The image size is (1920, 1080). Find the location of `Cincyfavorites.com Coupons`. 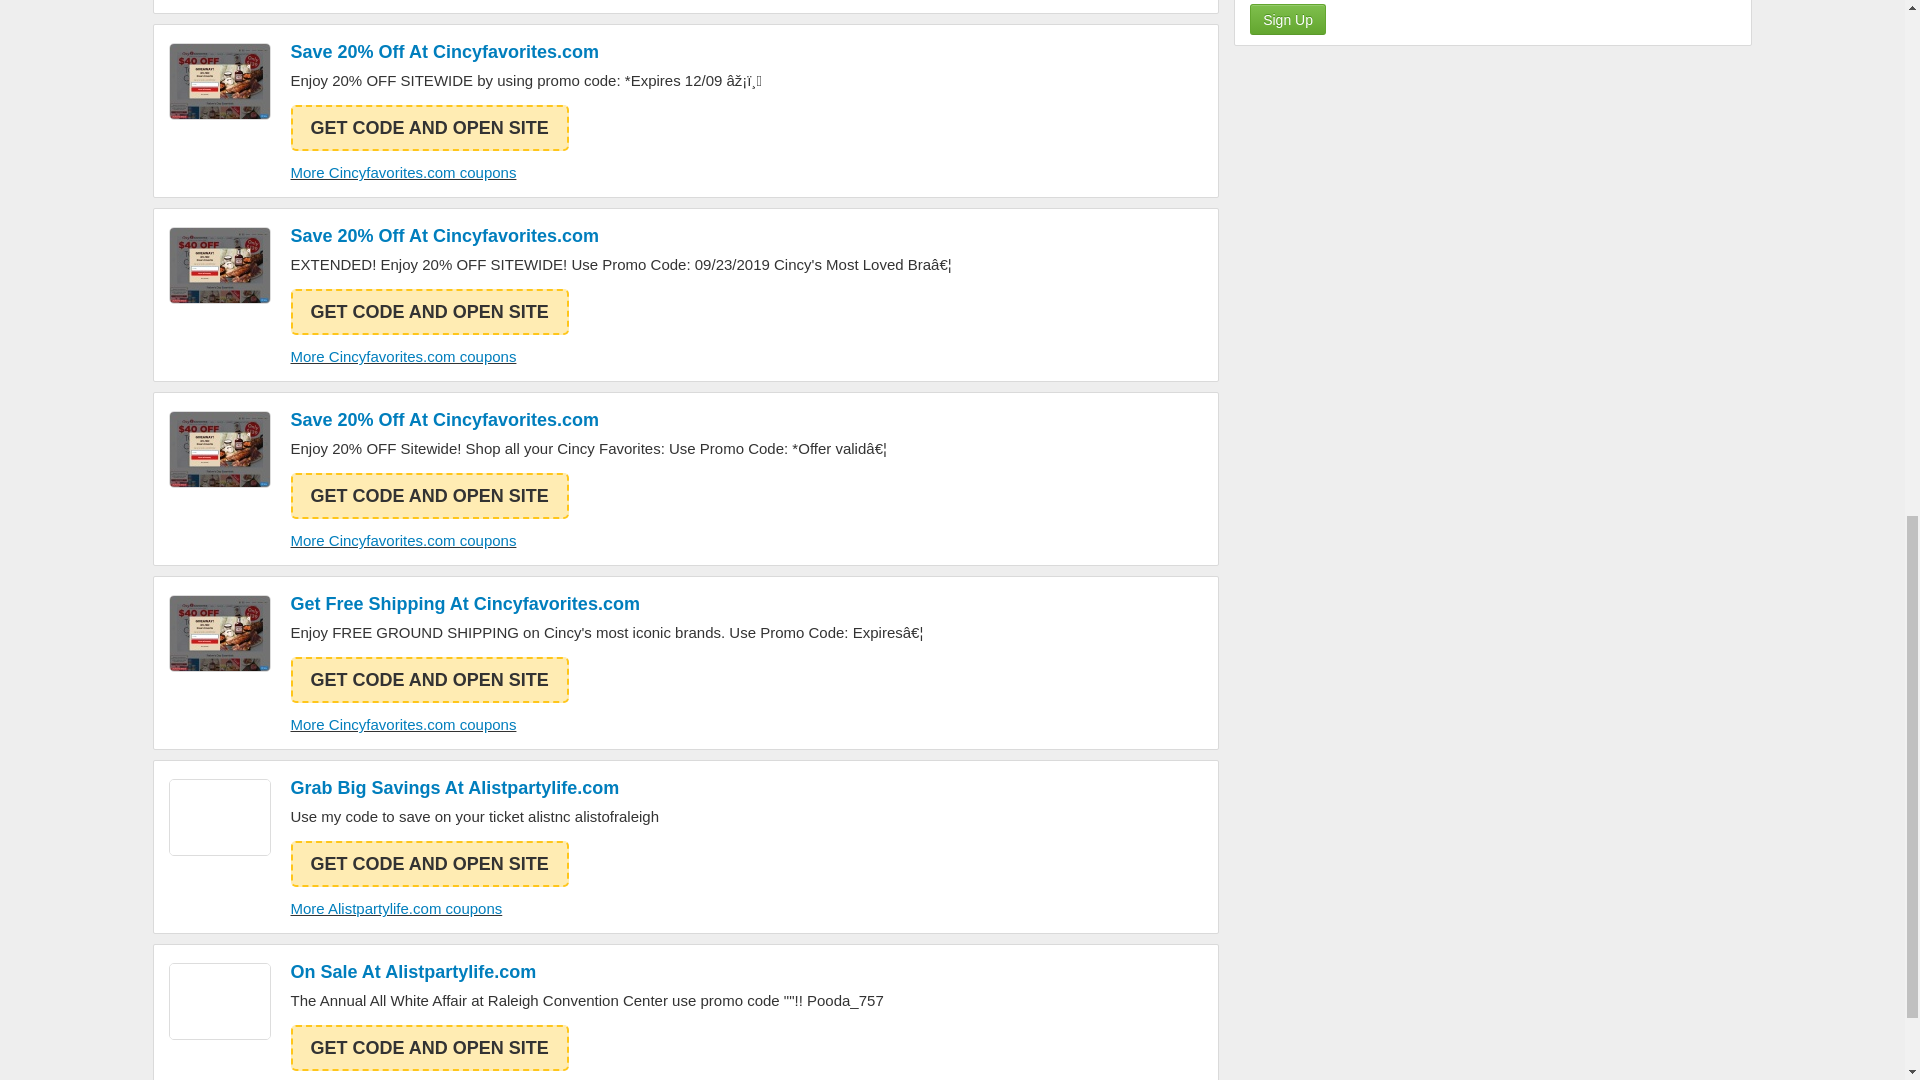

Cincyfavorites.com Coupons is located at coordinates (219, 633).